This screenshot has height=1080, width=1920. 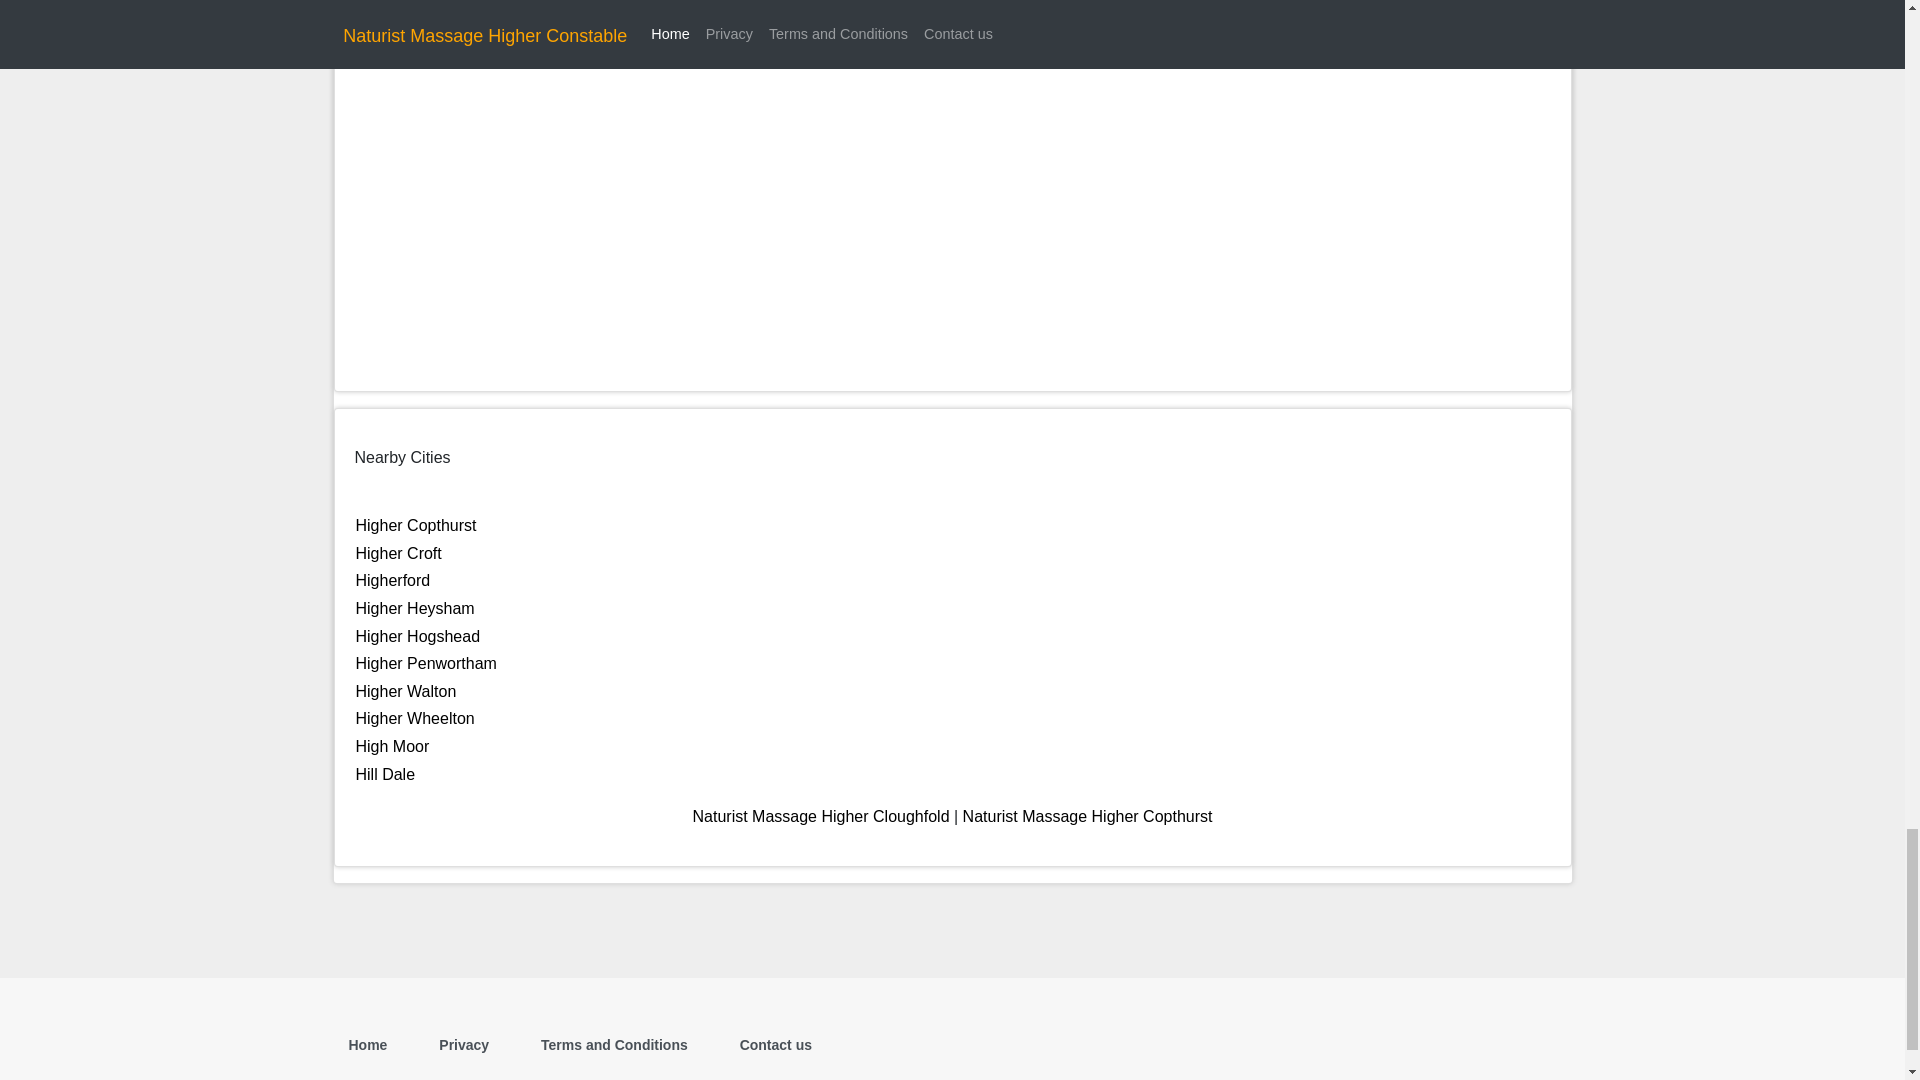 I want to click on Higher Croft, so click(x=398, y=553).